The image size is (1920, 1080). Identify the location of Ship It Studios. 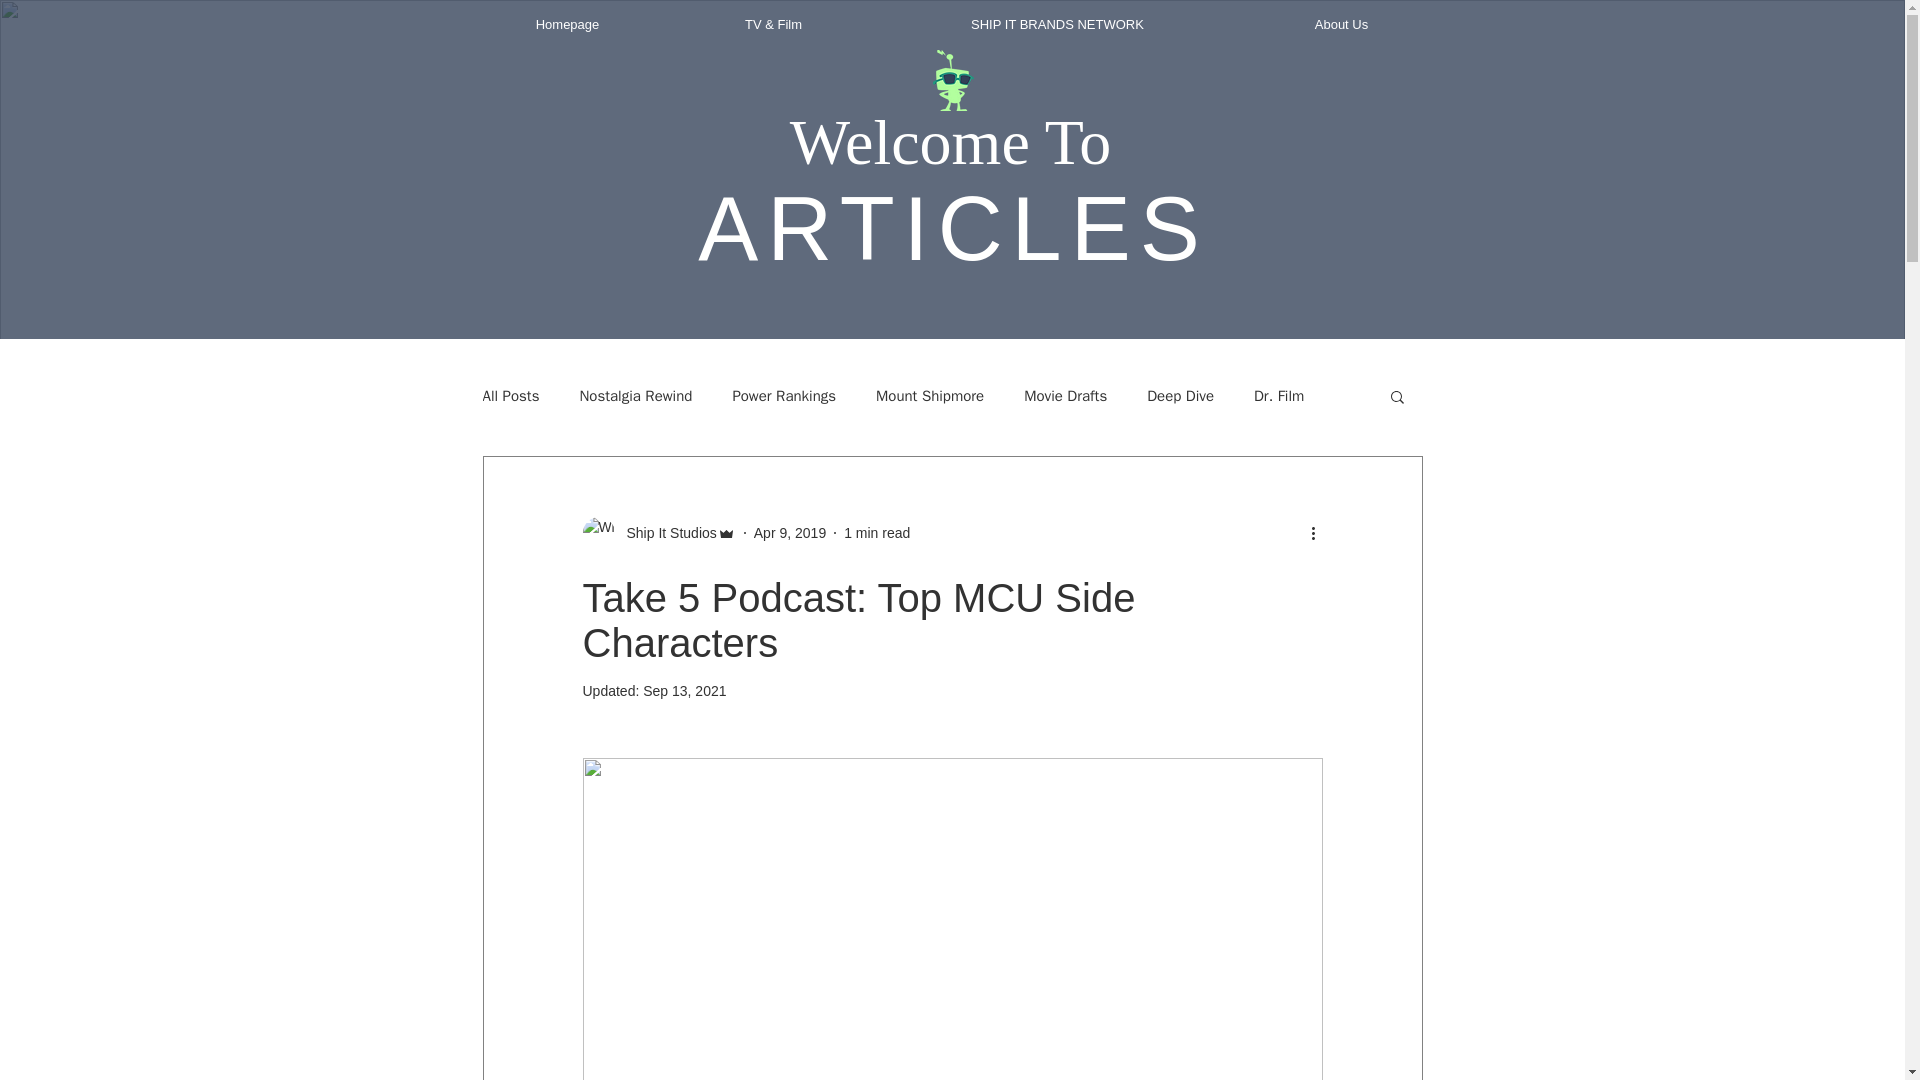
(658, 532).